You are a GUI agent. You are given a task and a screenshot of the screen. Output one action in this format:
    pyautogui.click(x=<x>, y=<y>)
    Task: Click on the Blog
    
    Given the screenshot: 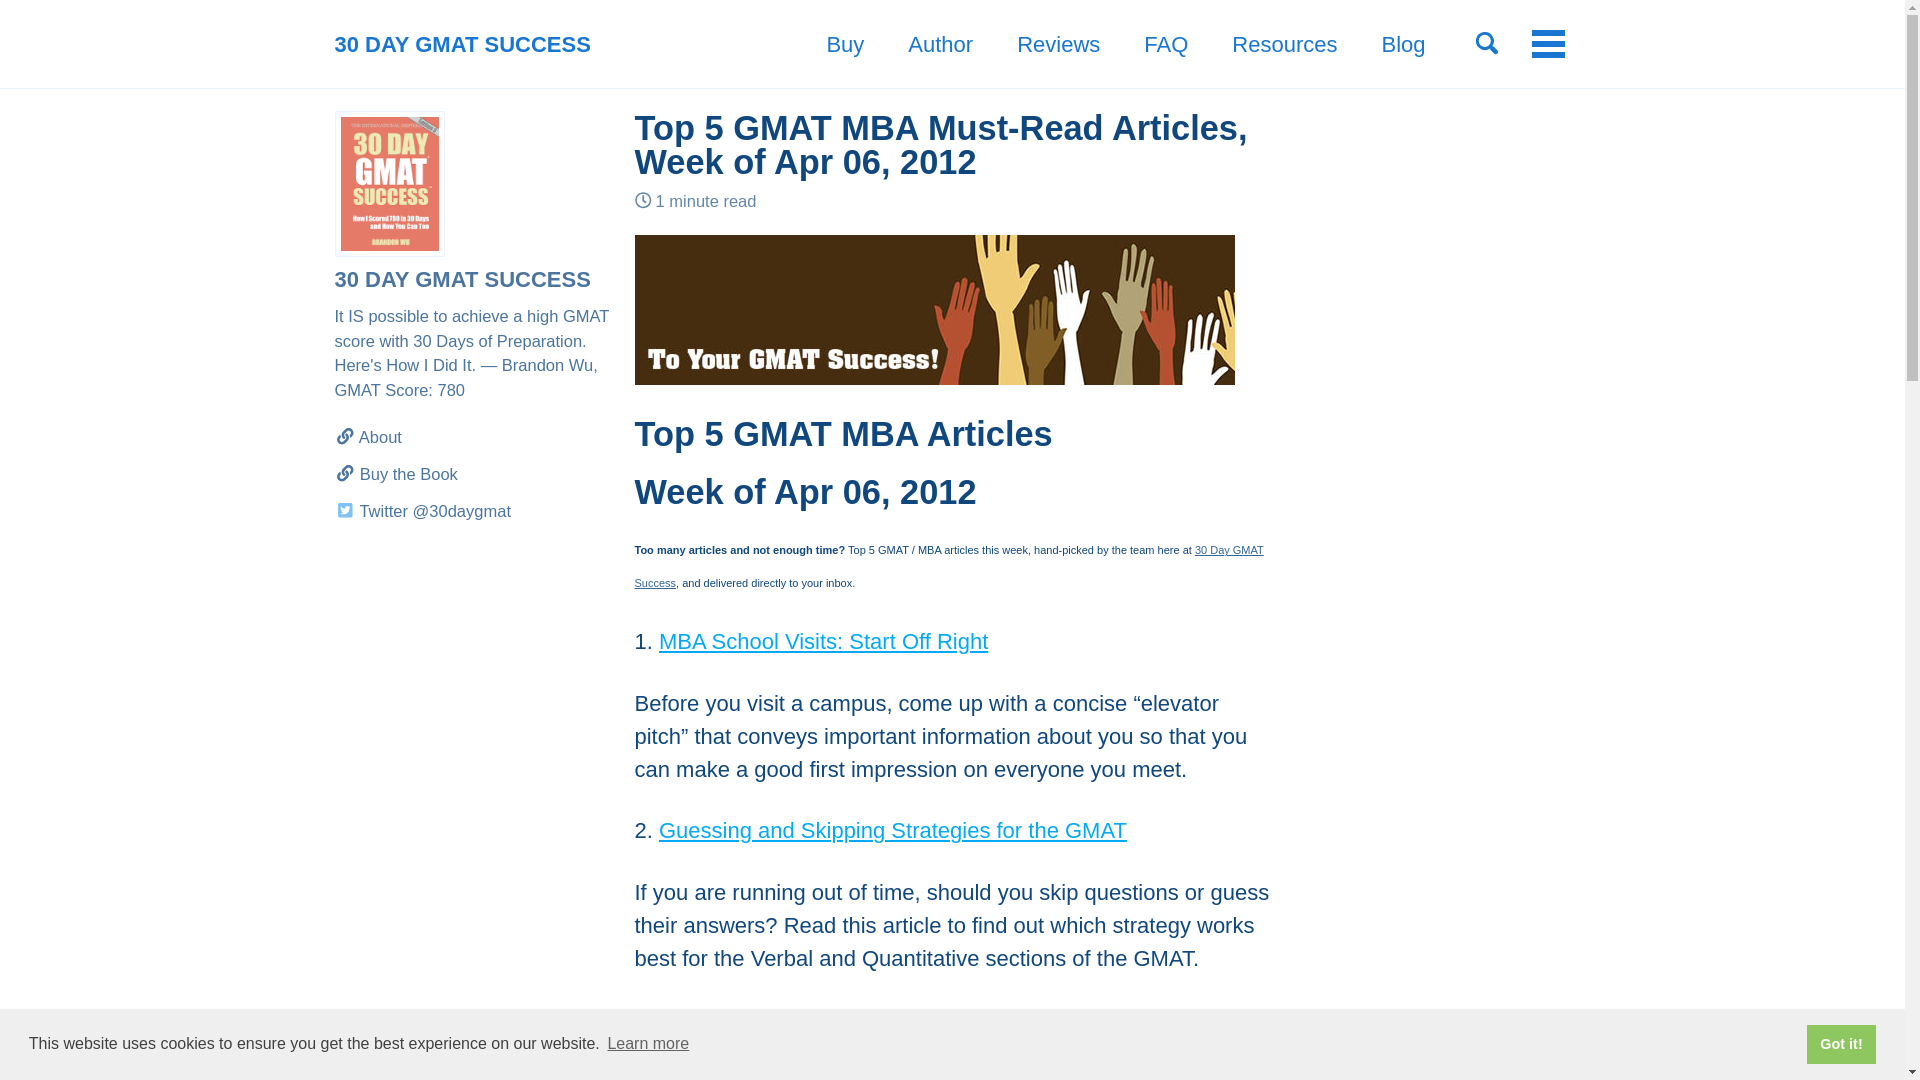 What is the action you would take?
    pyautogui.click(x=1403, y=44)
    